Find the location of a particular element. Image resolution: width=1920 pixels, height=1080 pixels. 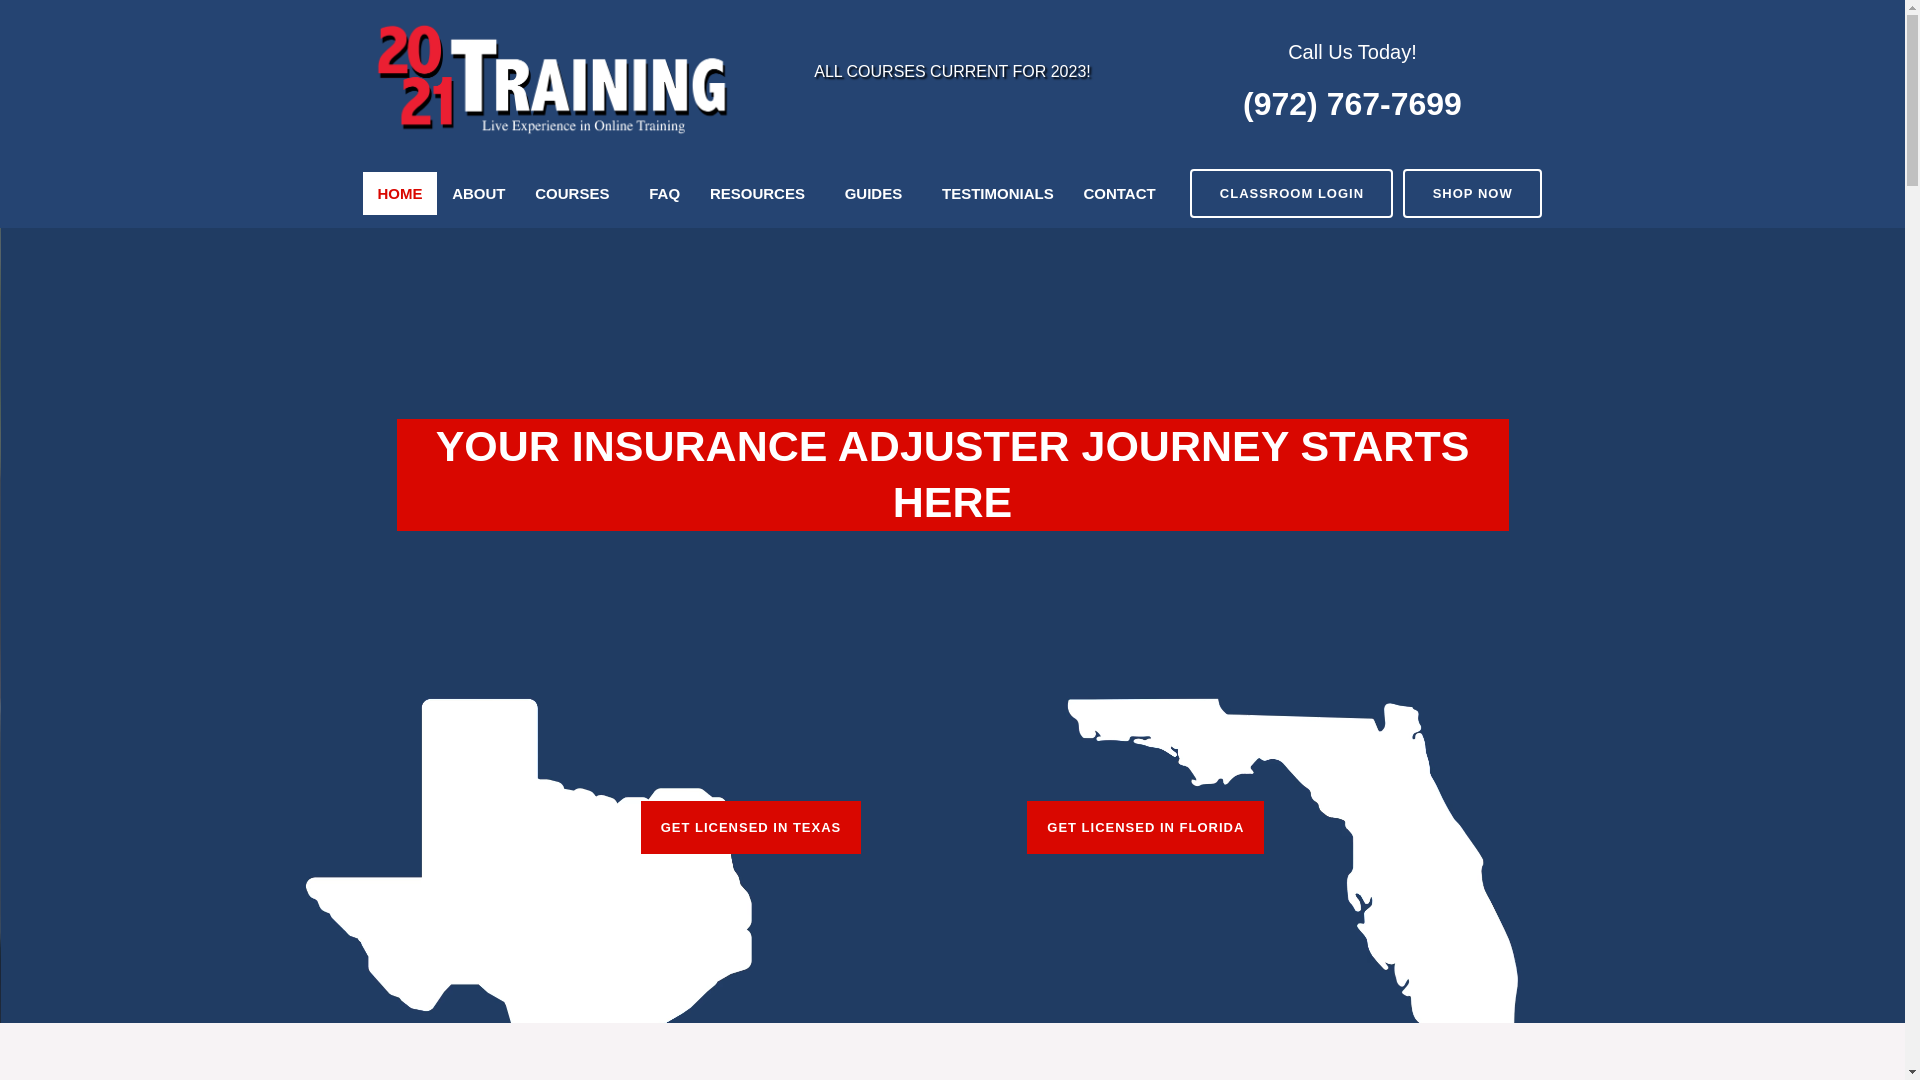

SHOP NOW is located at coordinates (1472, 194).